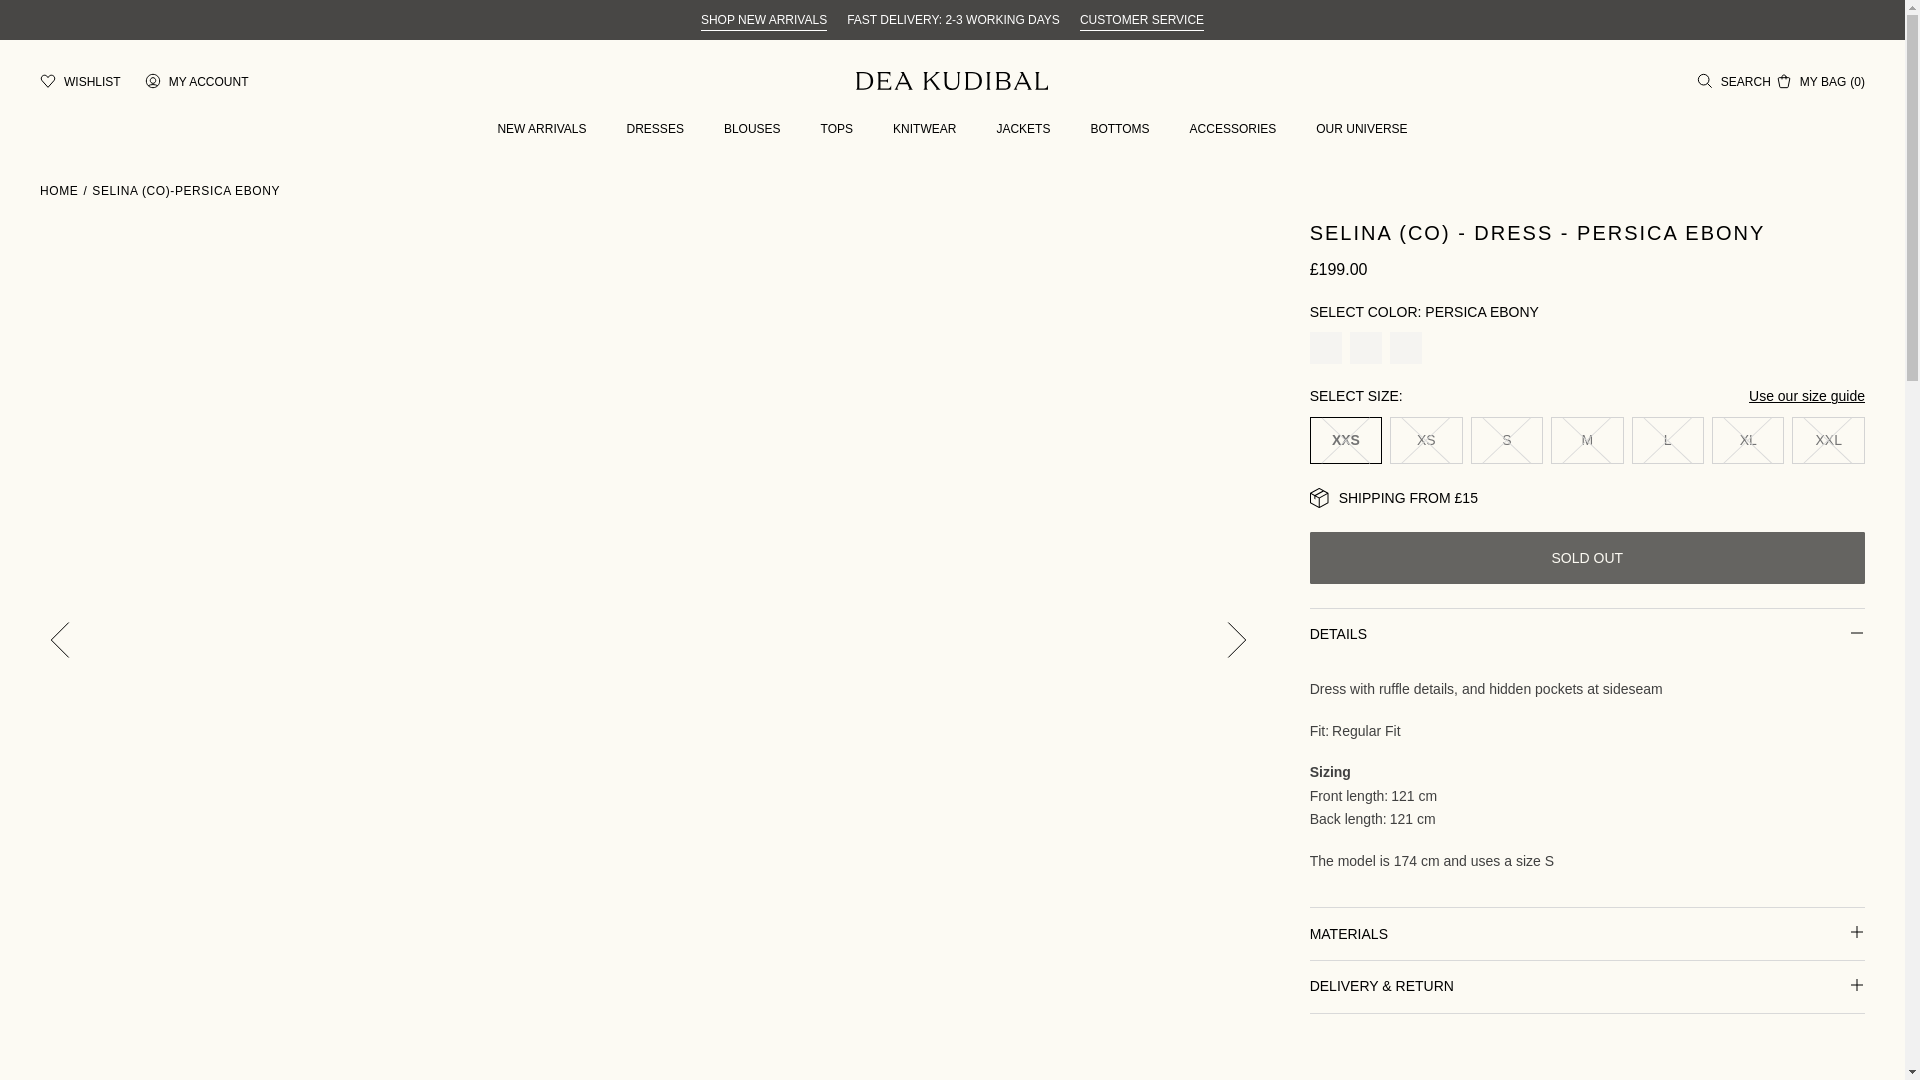 The height and width of the screenshot is (1080, 1920). Describe the element at coordinates (197, 80) in the screenshot. I see `MY ACCOUNT` at that location.